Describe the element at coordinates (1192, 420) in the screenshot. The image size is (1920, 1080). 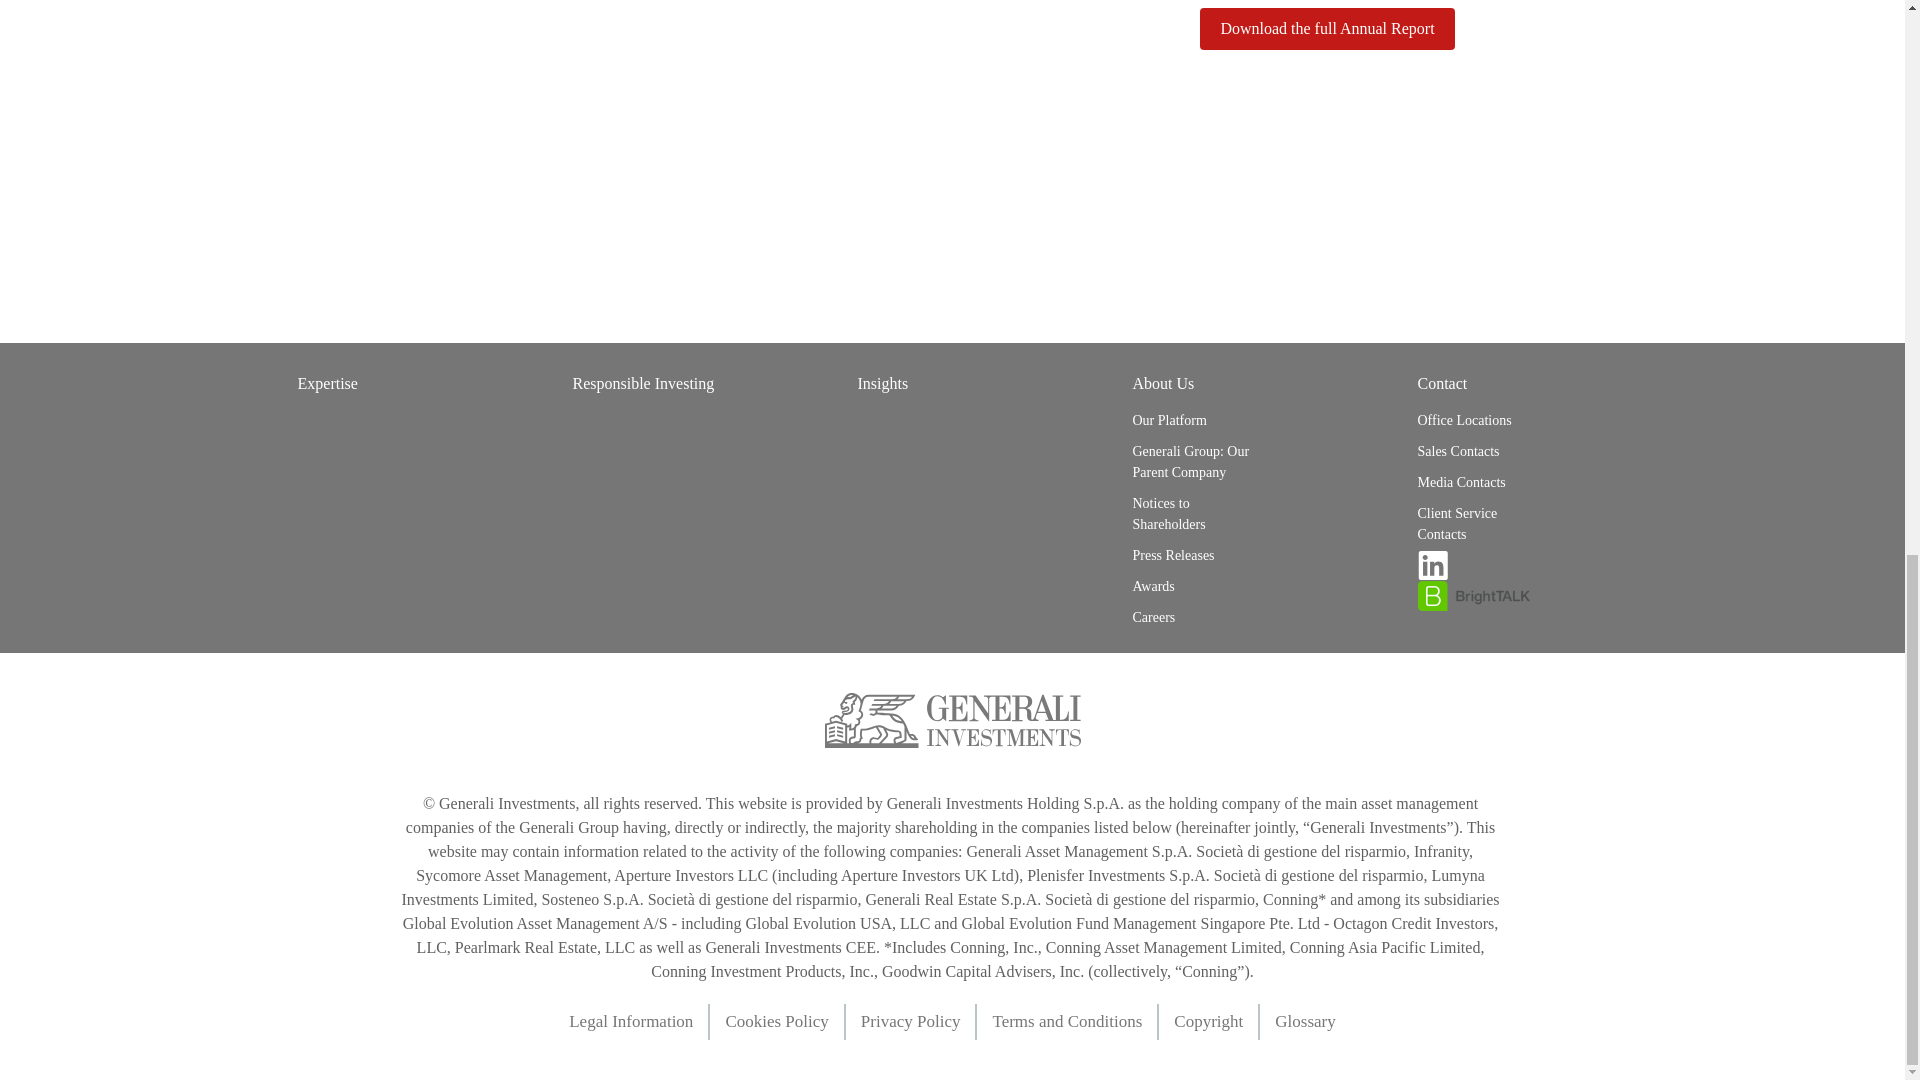
I see `Our Platform` at that location.